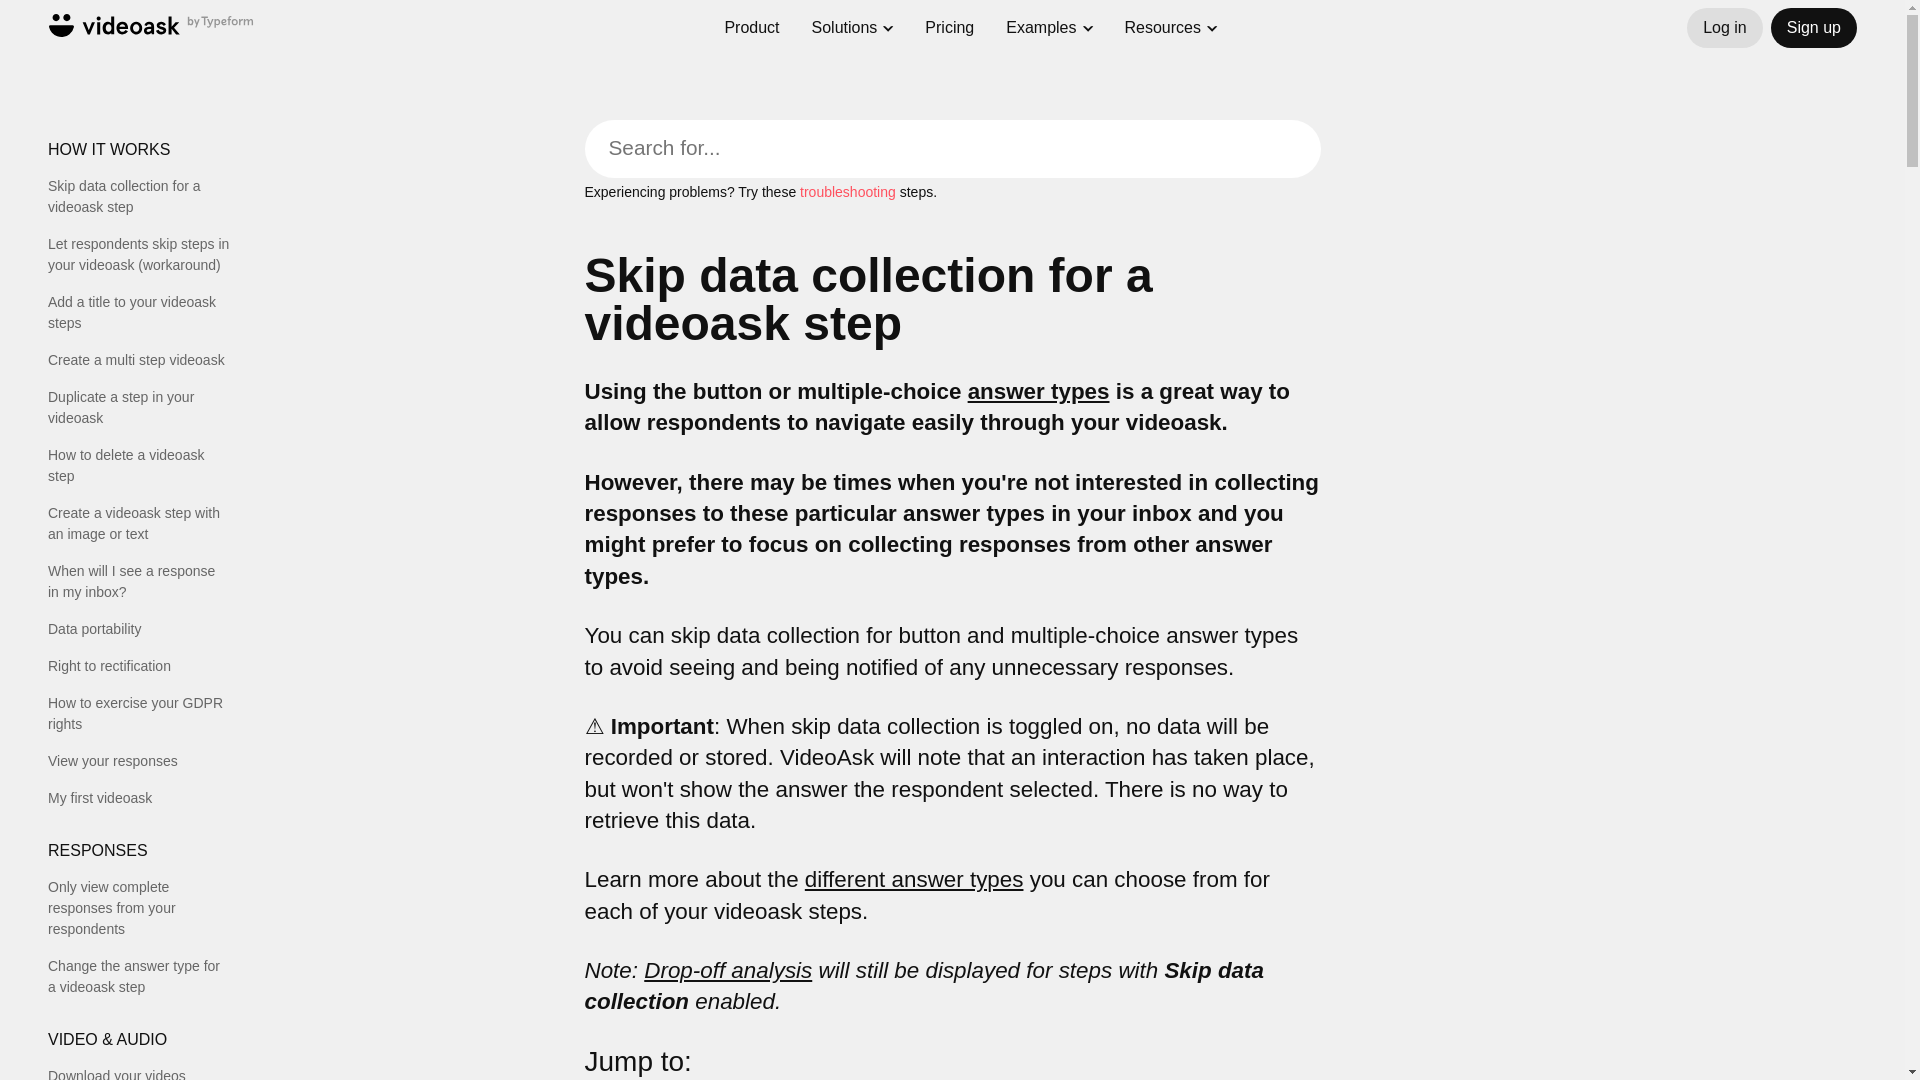  I want to click on Data portability, so click(139, 629).